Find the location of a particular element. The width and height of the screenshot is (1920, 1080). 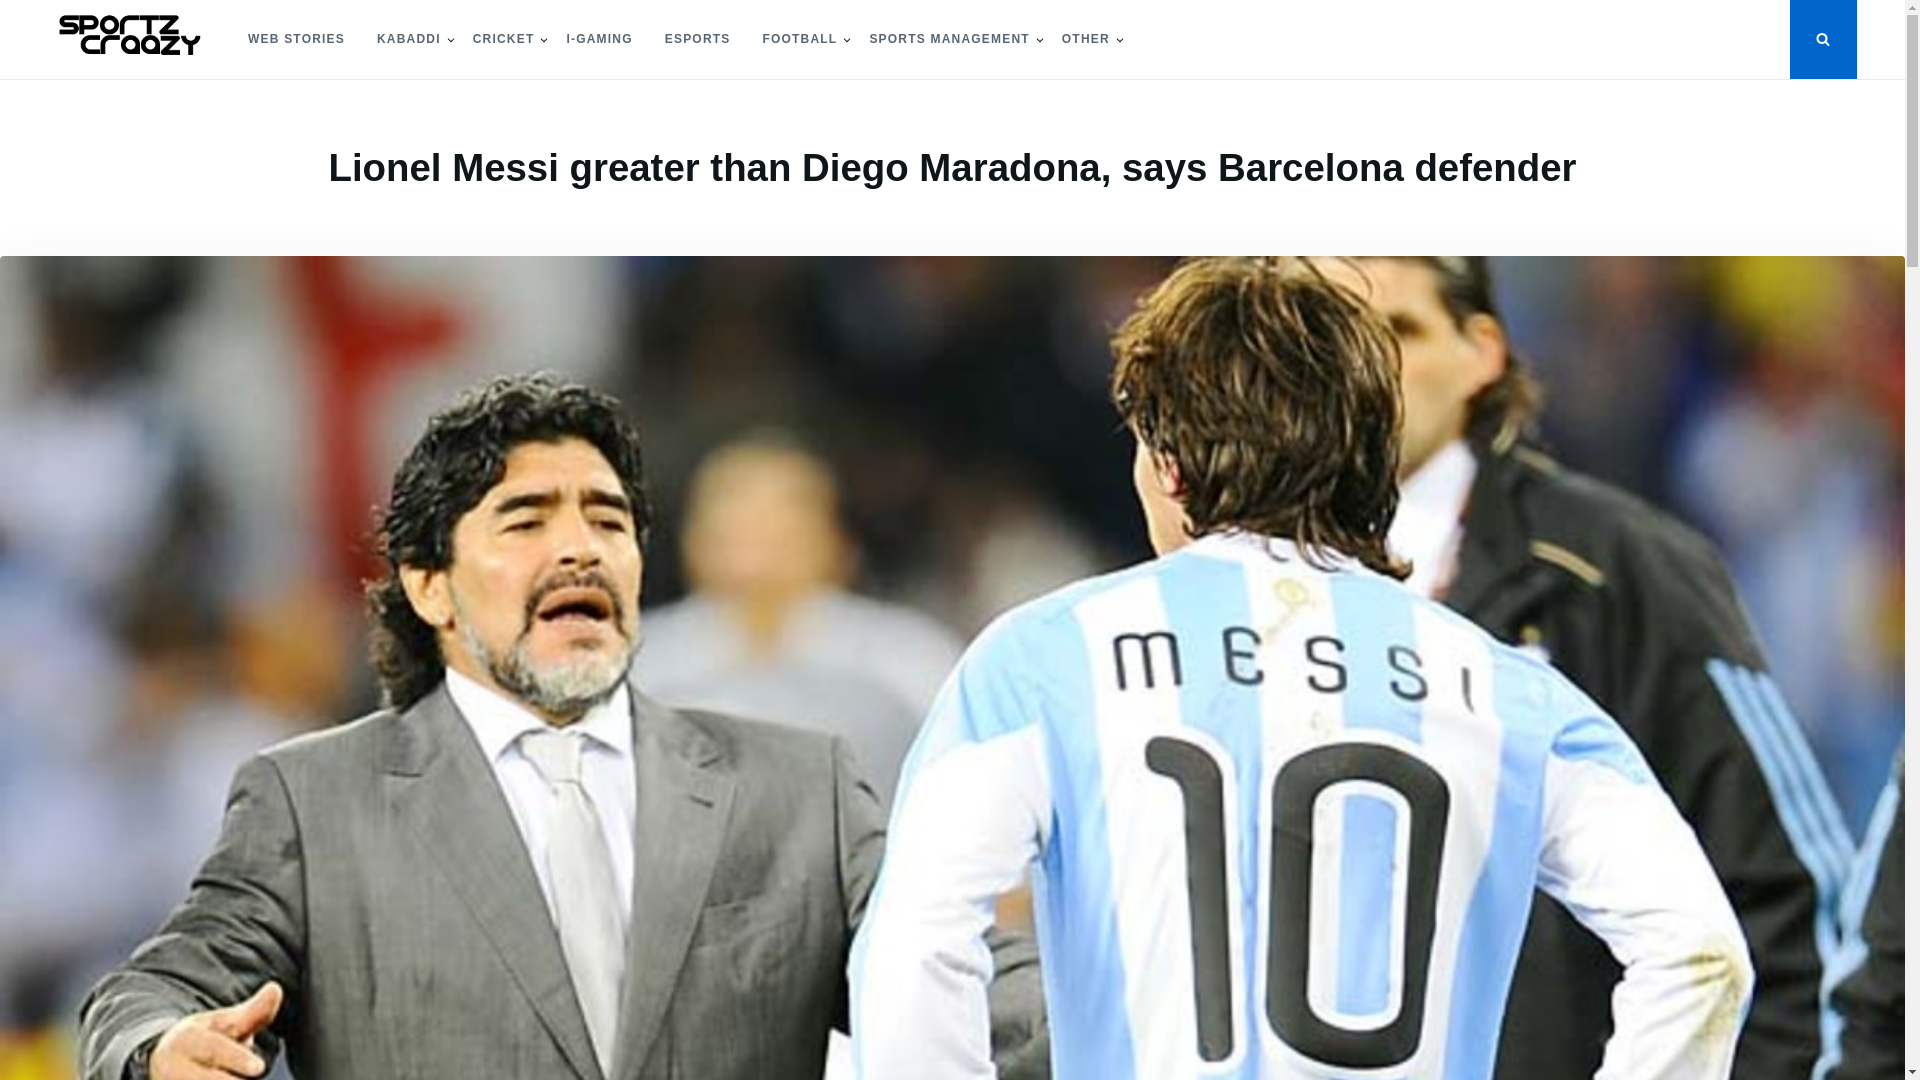

Sportzcraazy is located at coordinates (122, 96).